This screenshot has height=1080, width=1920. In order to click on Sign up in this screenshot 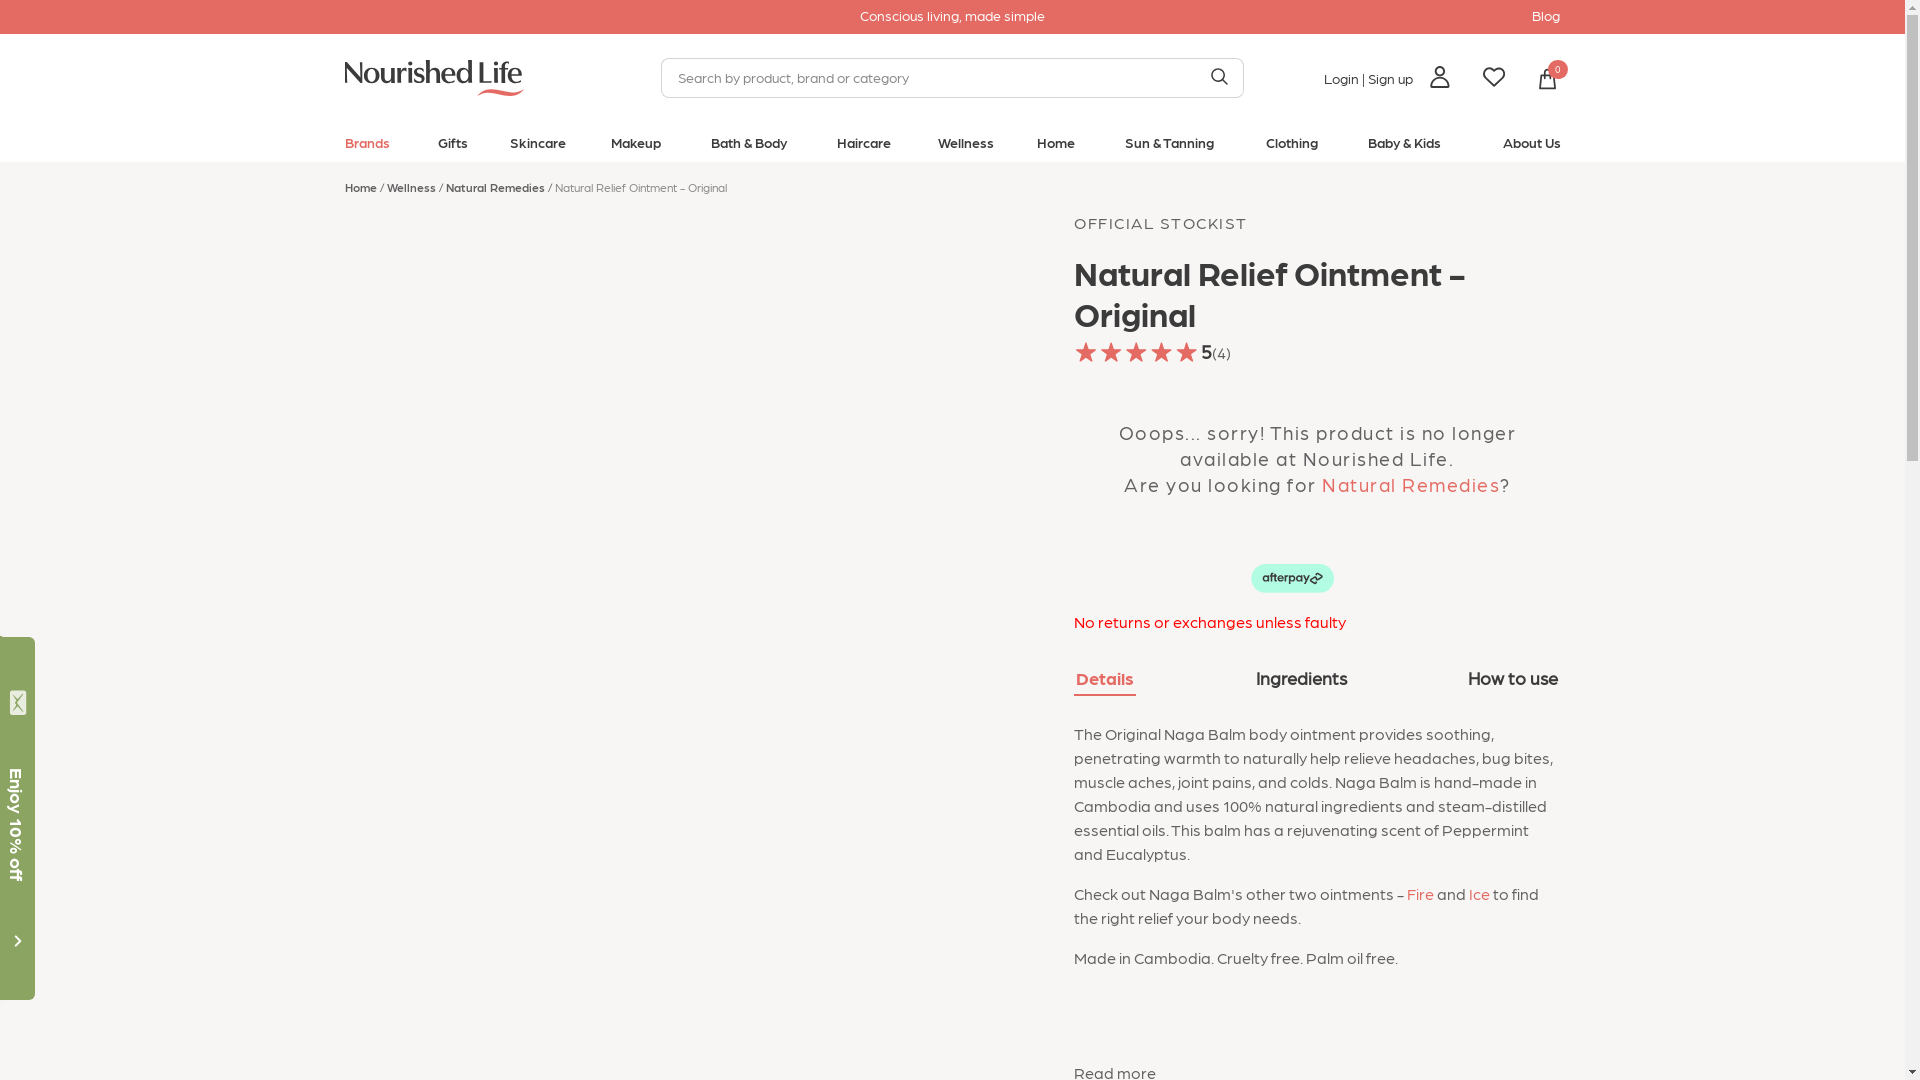, I will do `click(1390, 78)`.